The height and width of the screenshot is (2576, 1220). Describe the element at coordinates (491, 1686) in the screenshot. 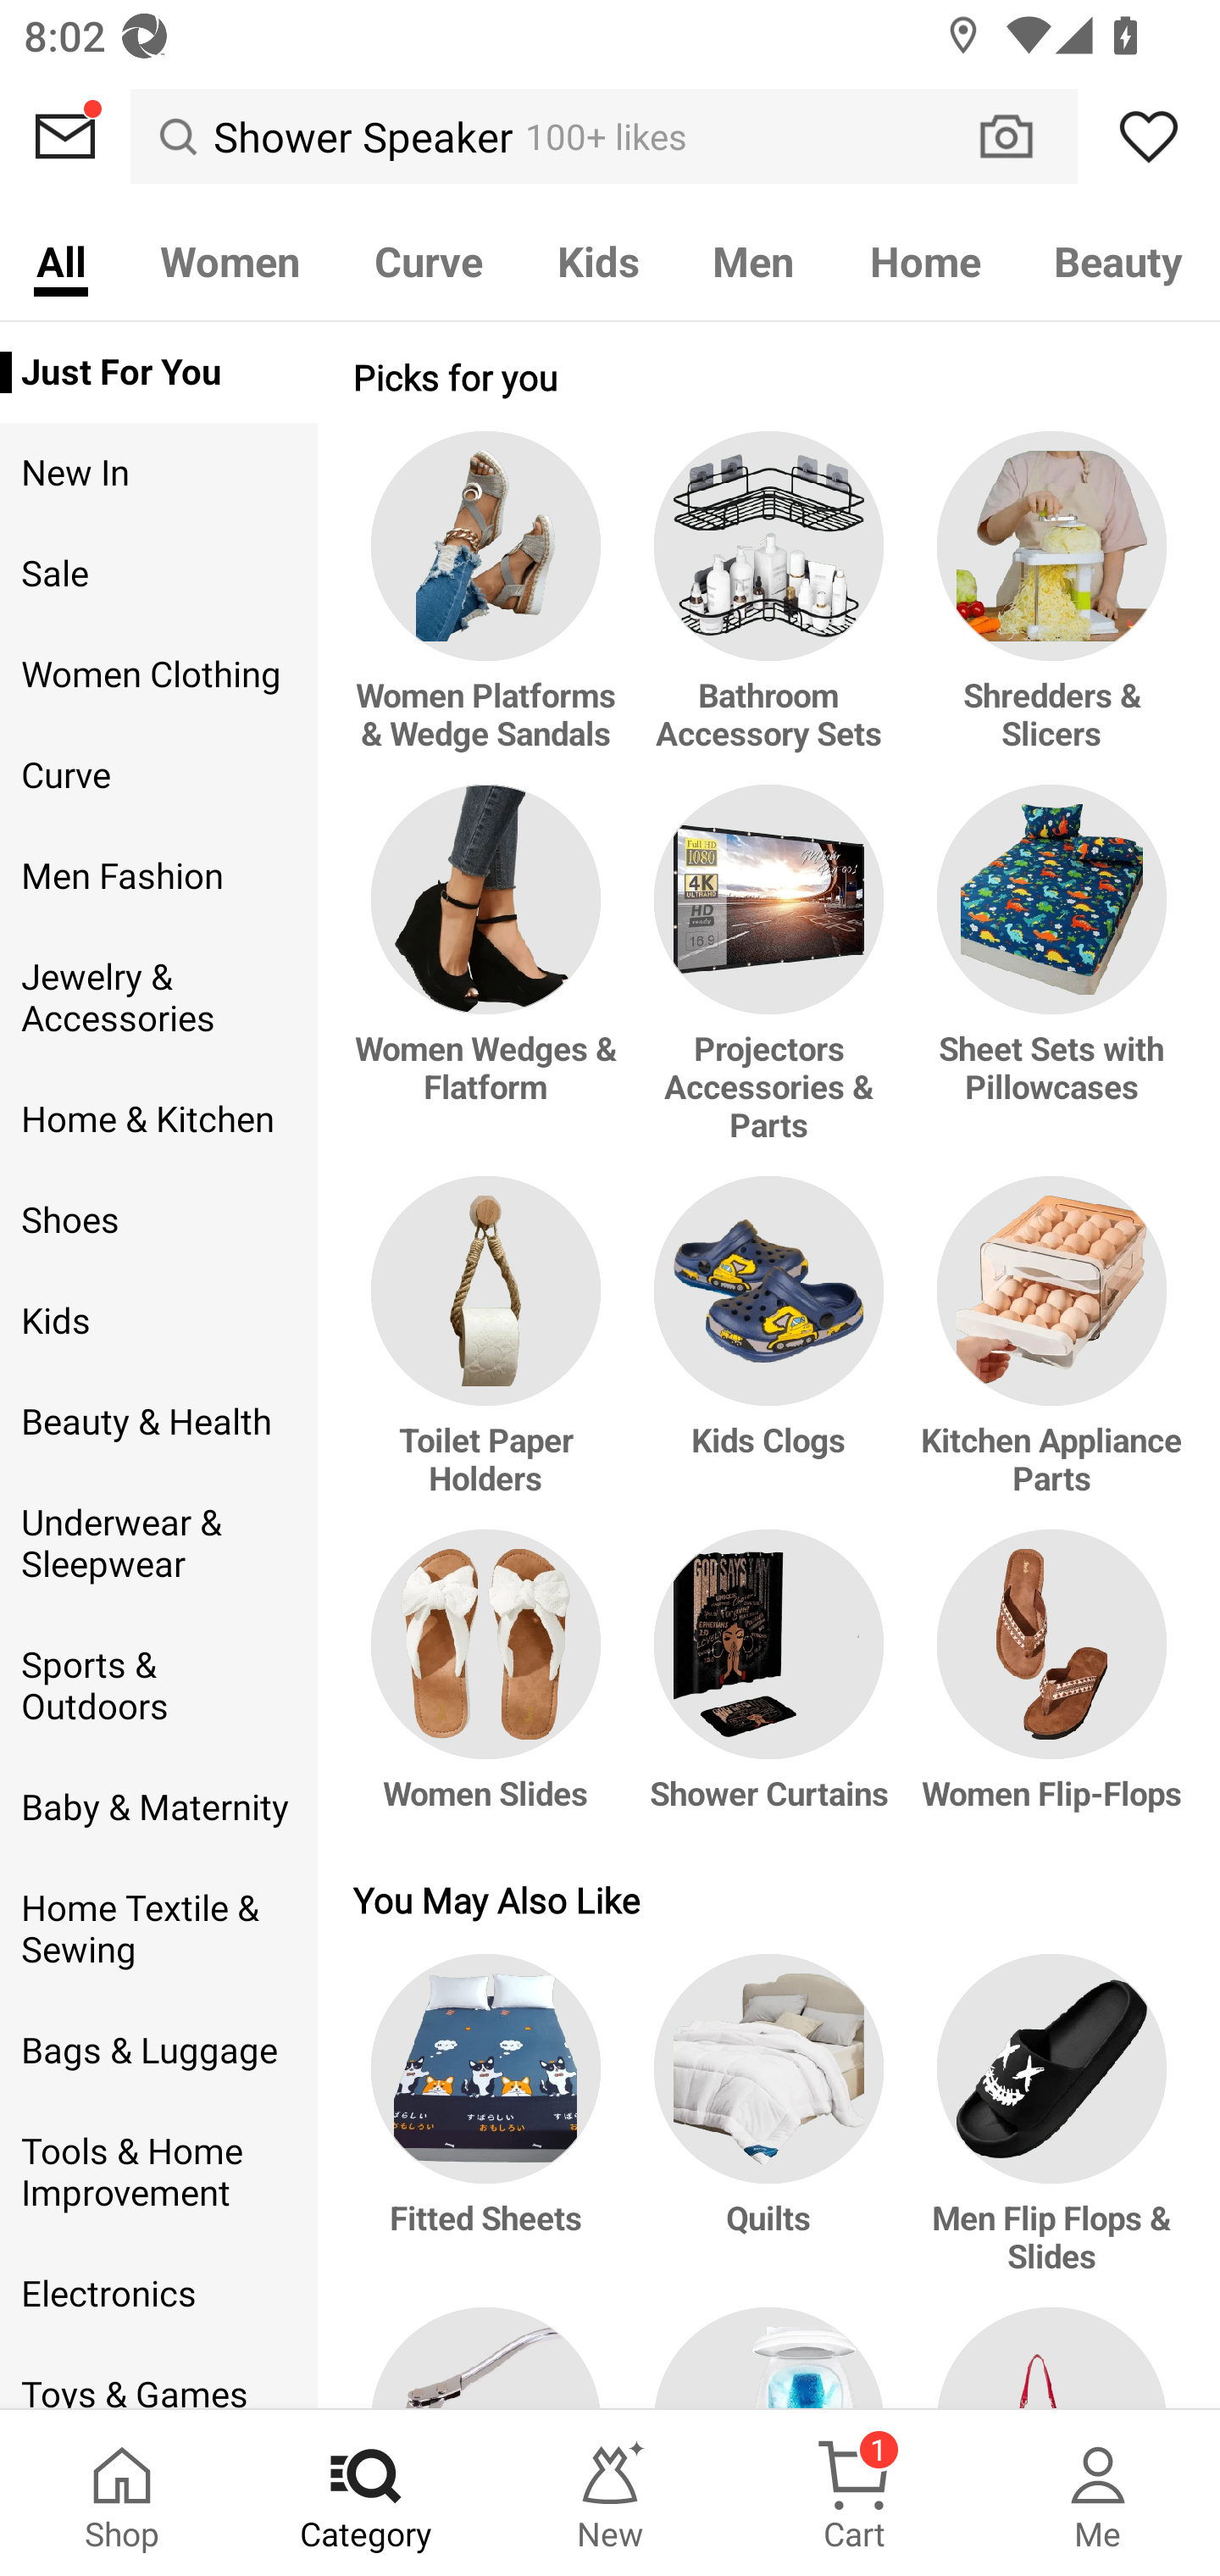

I see `Women Slides` at that location.